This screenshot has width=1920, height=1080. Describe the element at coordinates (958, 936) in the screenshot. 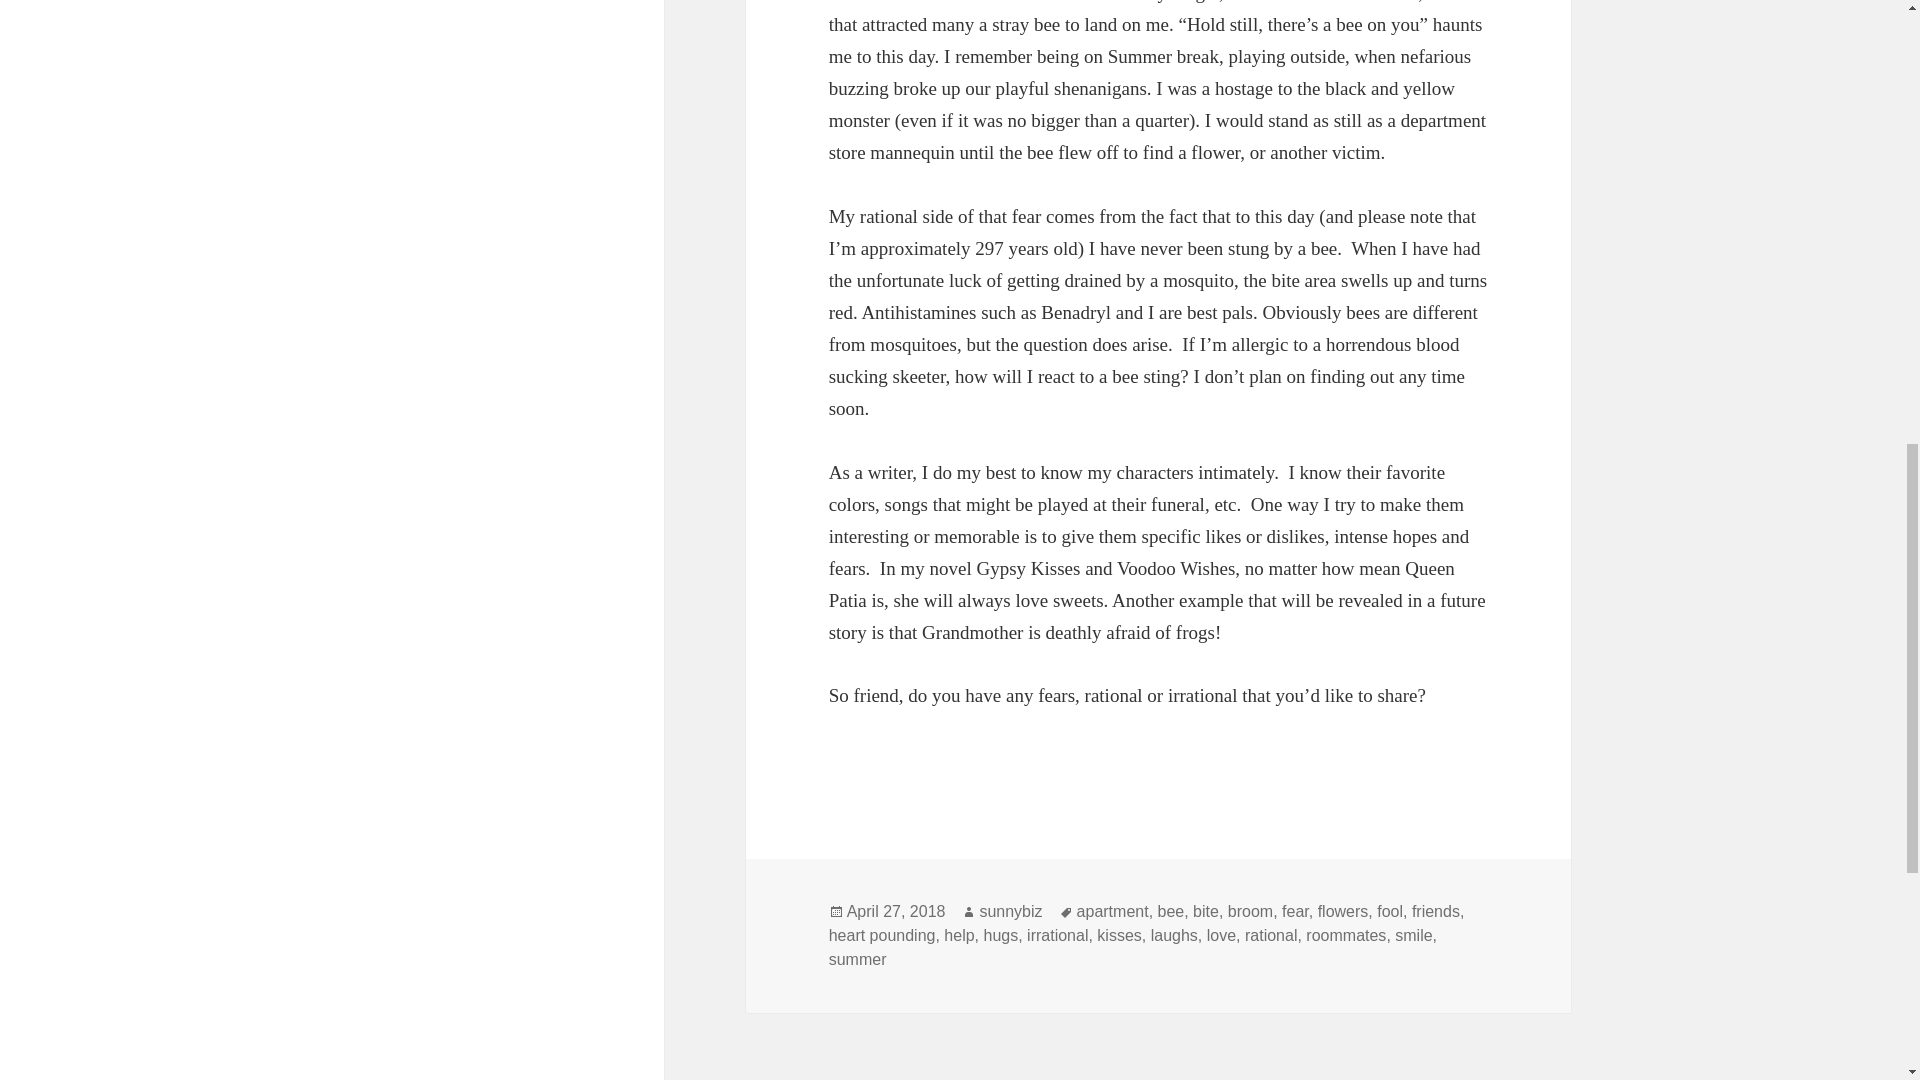

I see `help` at that location.